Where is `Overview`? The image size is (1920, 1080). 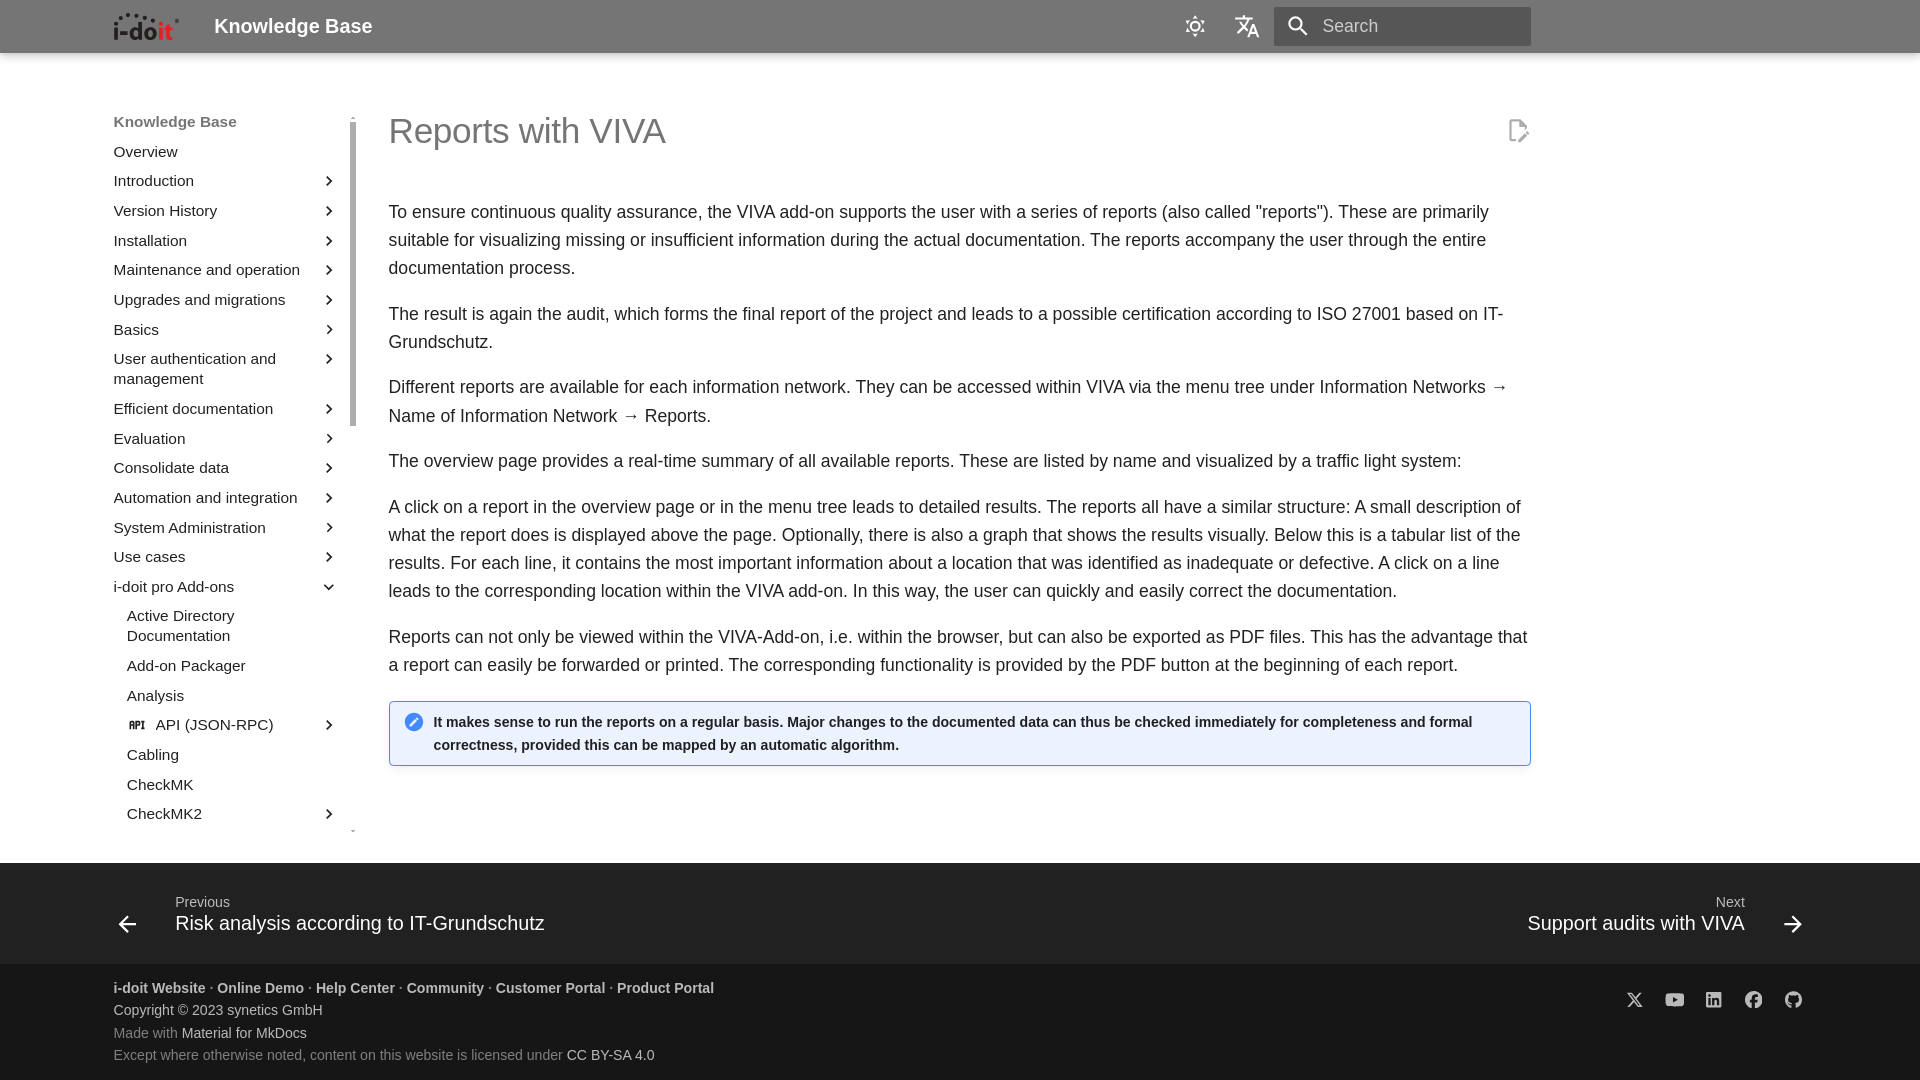
Overview is located at coordinates (226, 152).